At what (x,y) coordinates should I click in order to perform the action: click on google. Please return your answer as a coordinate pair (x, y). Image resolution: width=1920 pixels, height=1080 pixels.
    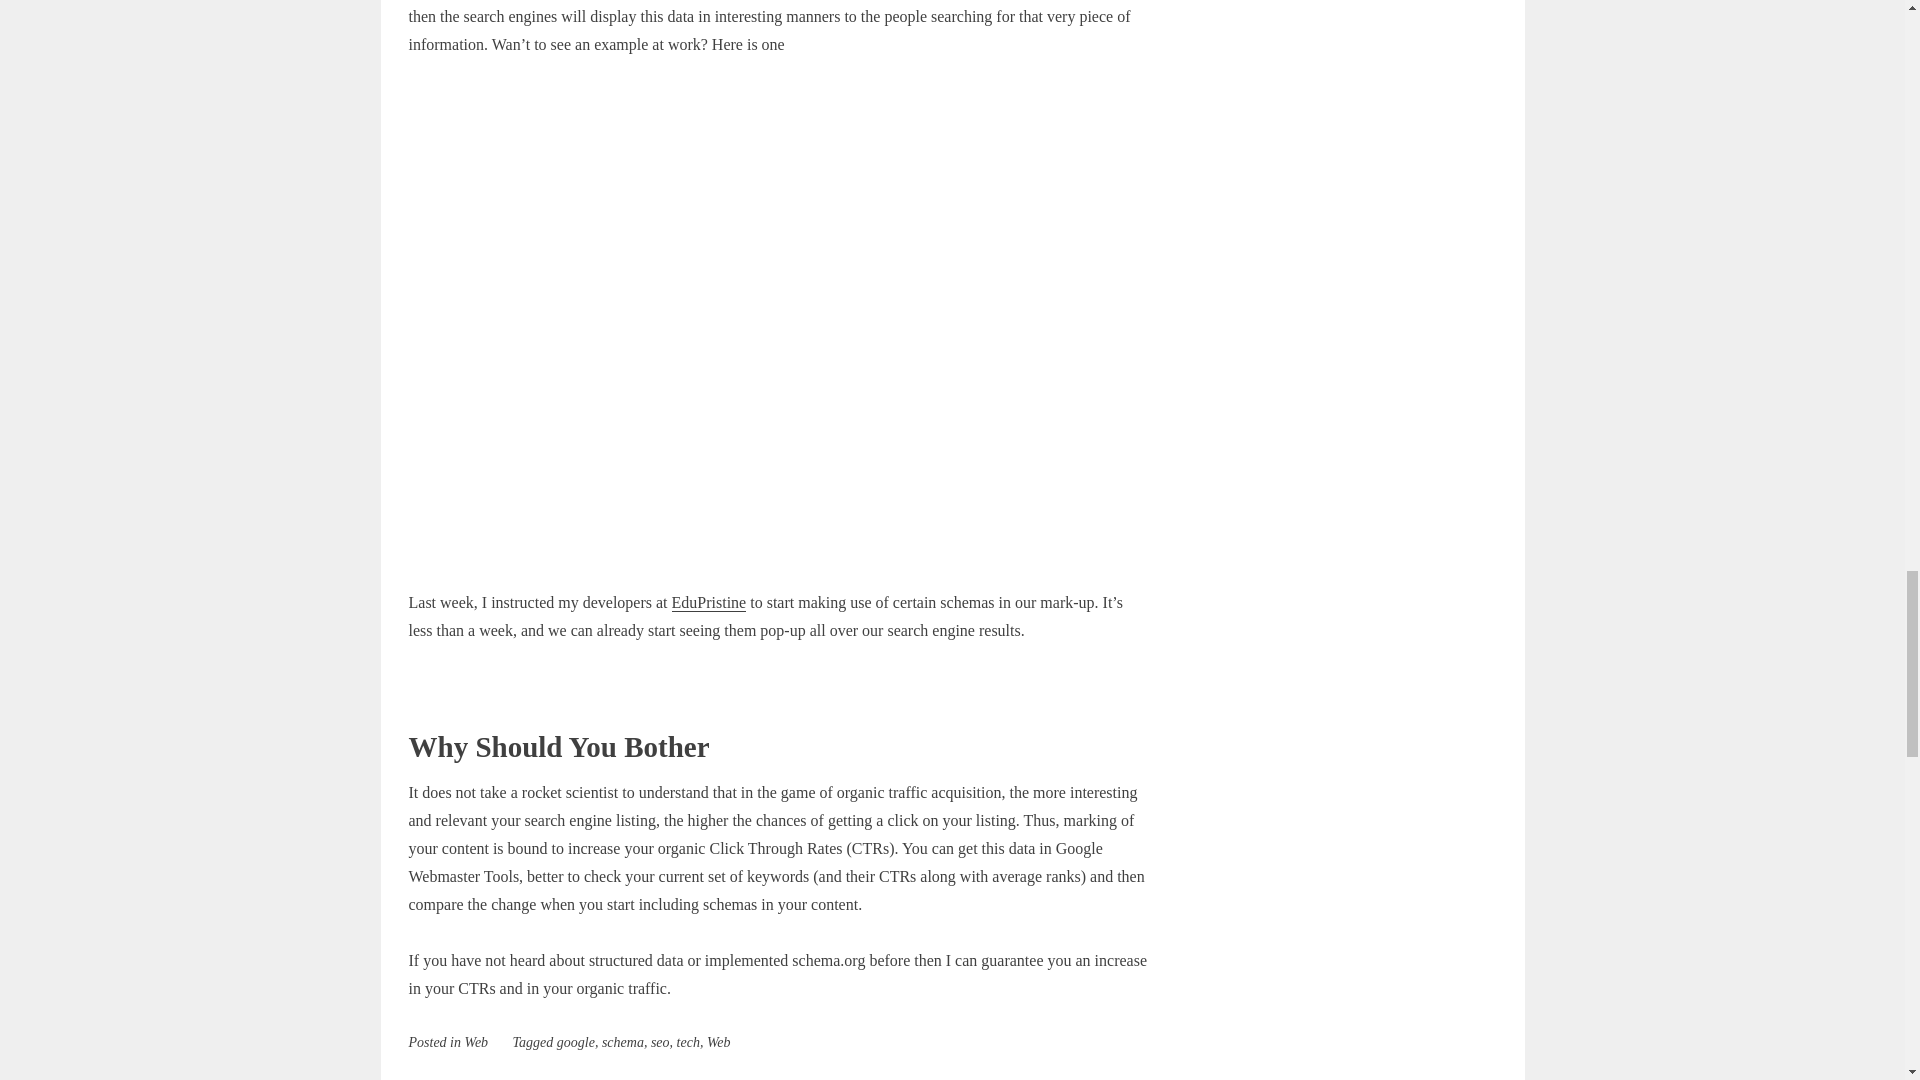
    Looking at the image, I should click on (576, 1042).